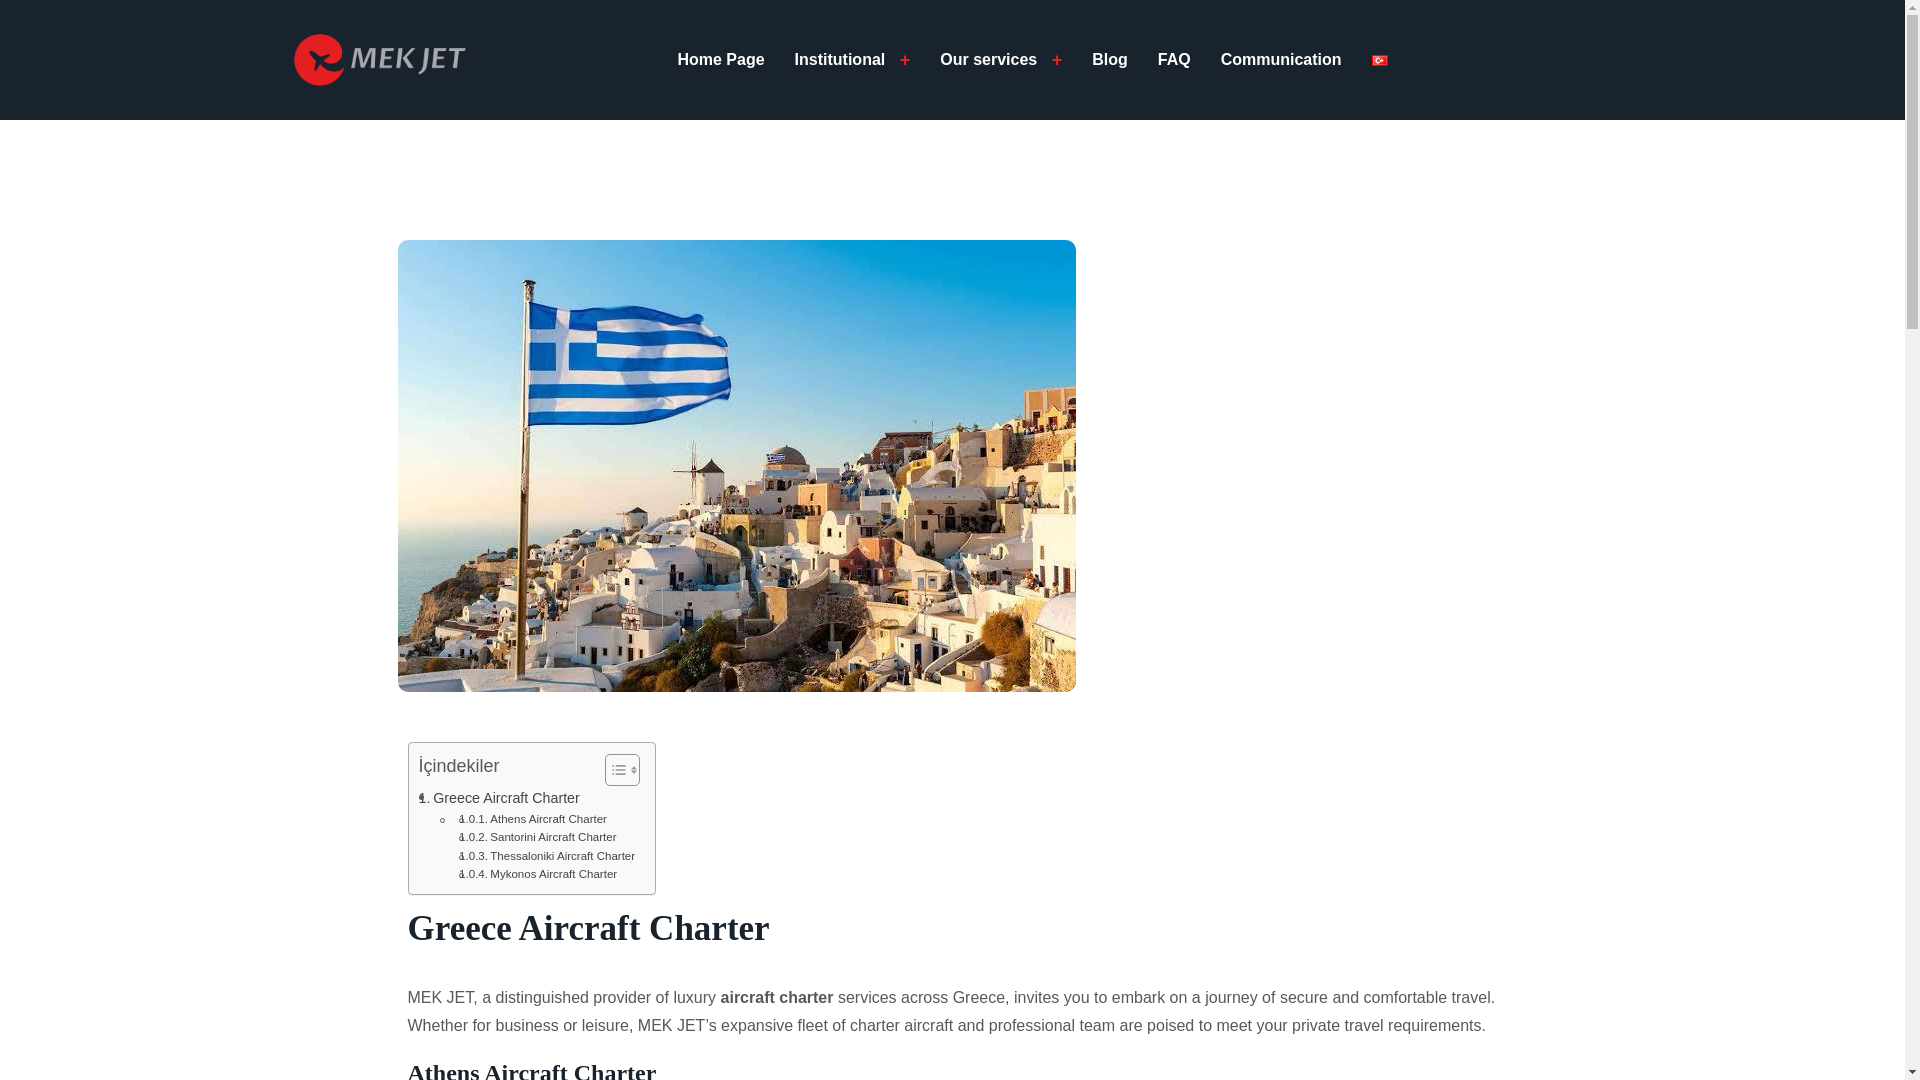 Image resolution: width=1920 pixels, height=1080 pixels. What do you see at coordinates (537, 836) in the screenshot?
I see `Santorini Aircraft Charter` at bounding box center [537, 836].